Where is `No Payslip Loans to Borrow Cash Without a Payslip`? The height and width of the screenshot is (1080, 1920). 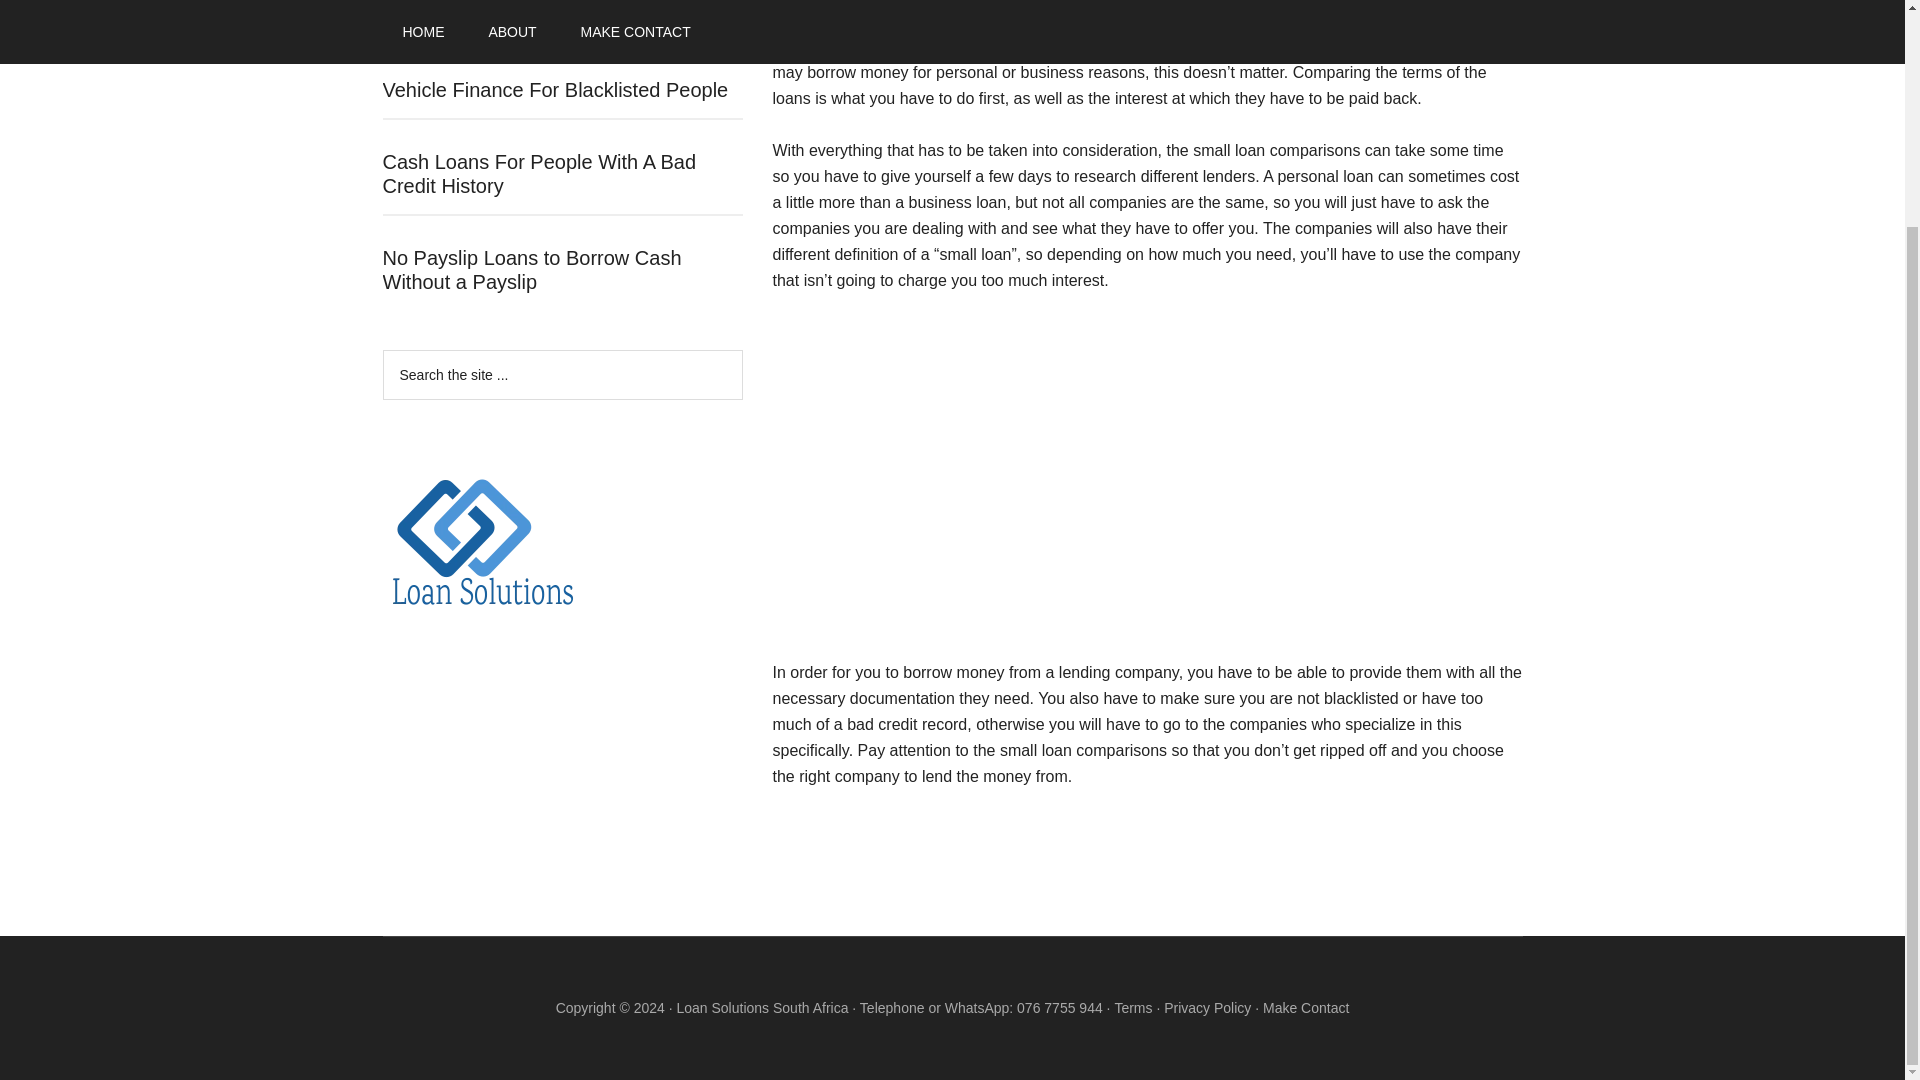 No Payslip Loans to Borrow Cash Without a Payslip is located at coordinates (532, 270).